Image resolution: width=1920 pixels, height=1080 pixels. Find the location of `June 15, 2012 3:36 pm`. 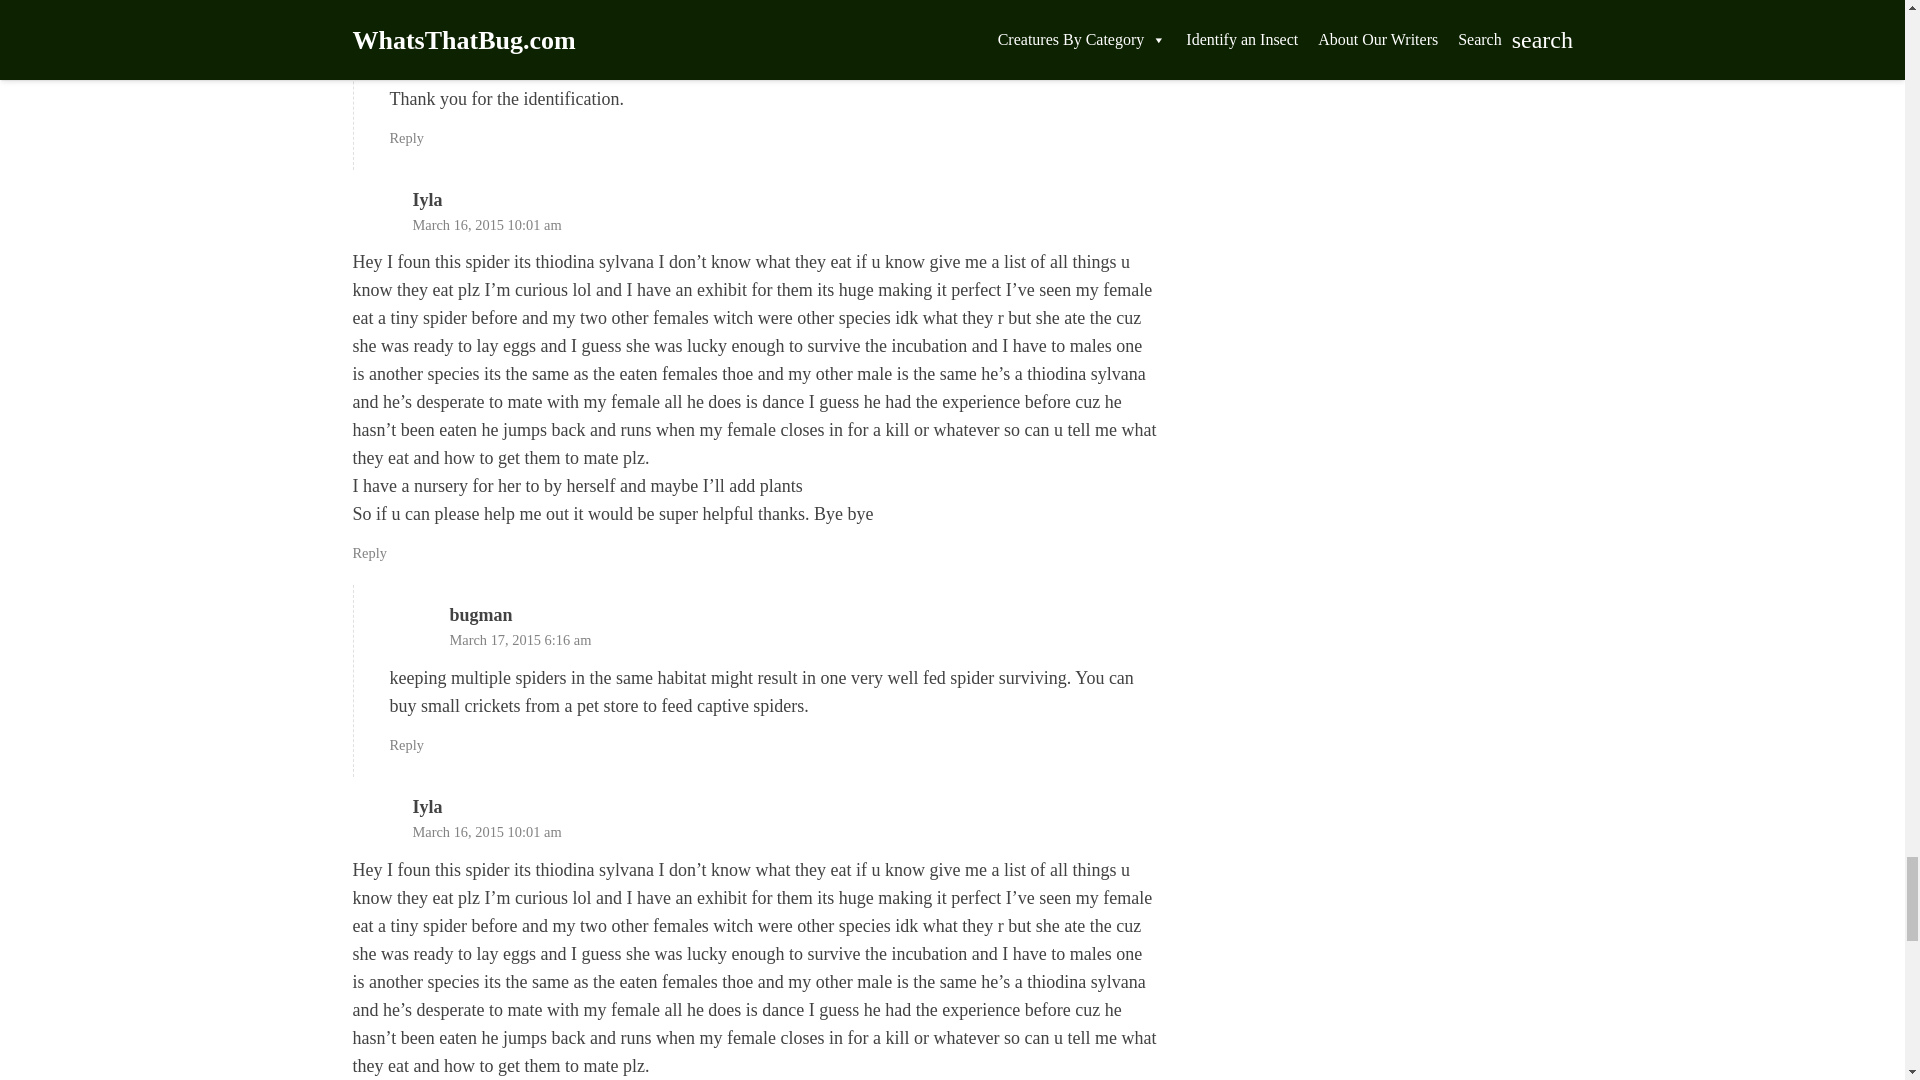

June 15, 2012 3:36 pm is located at coordinates (515, 60).